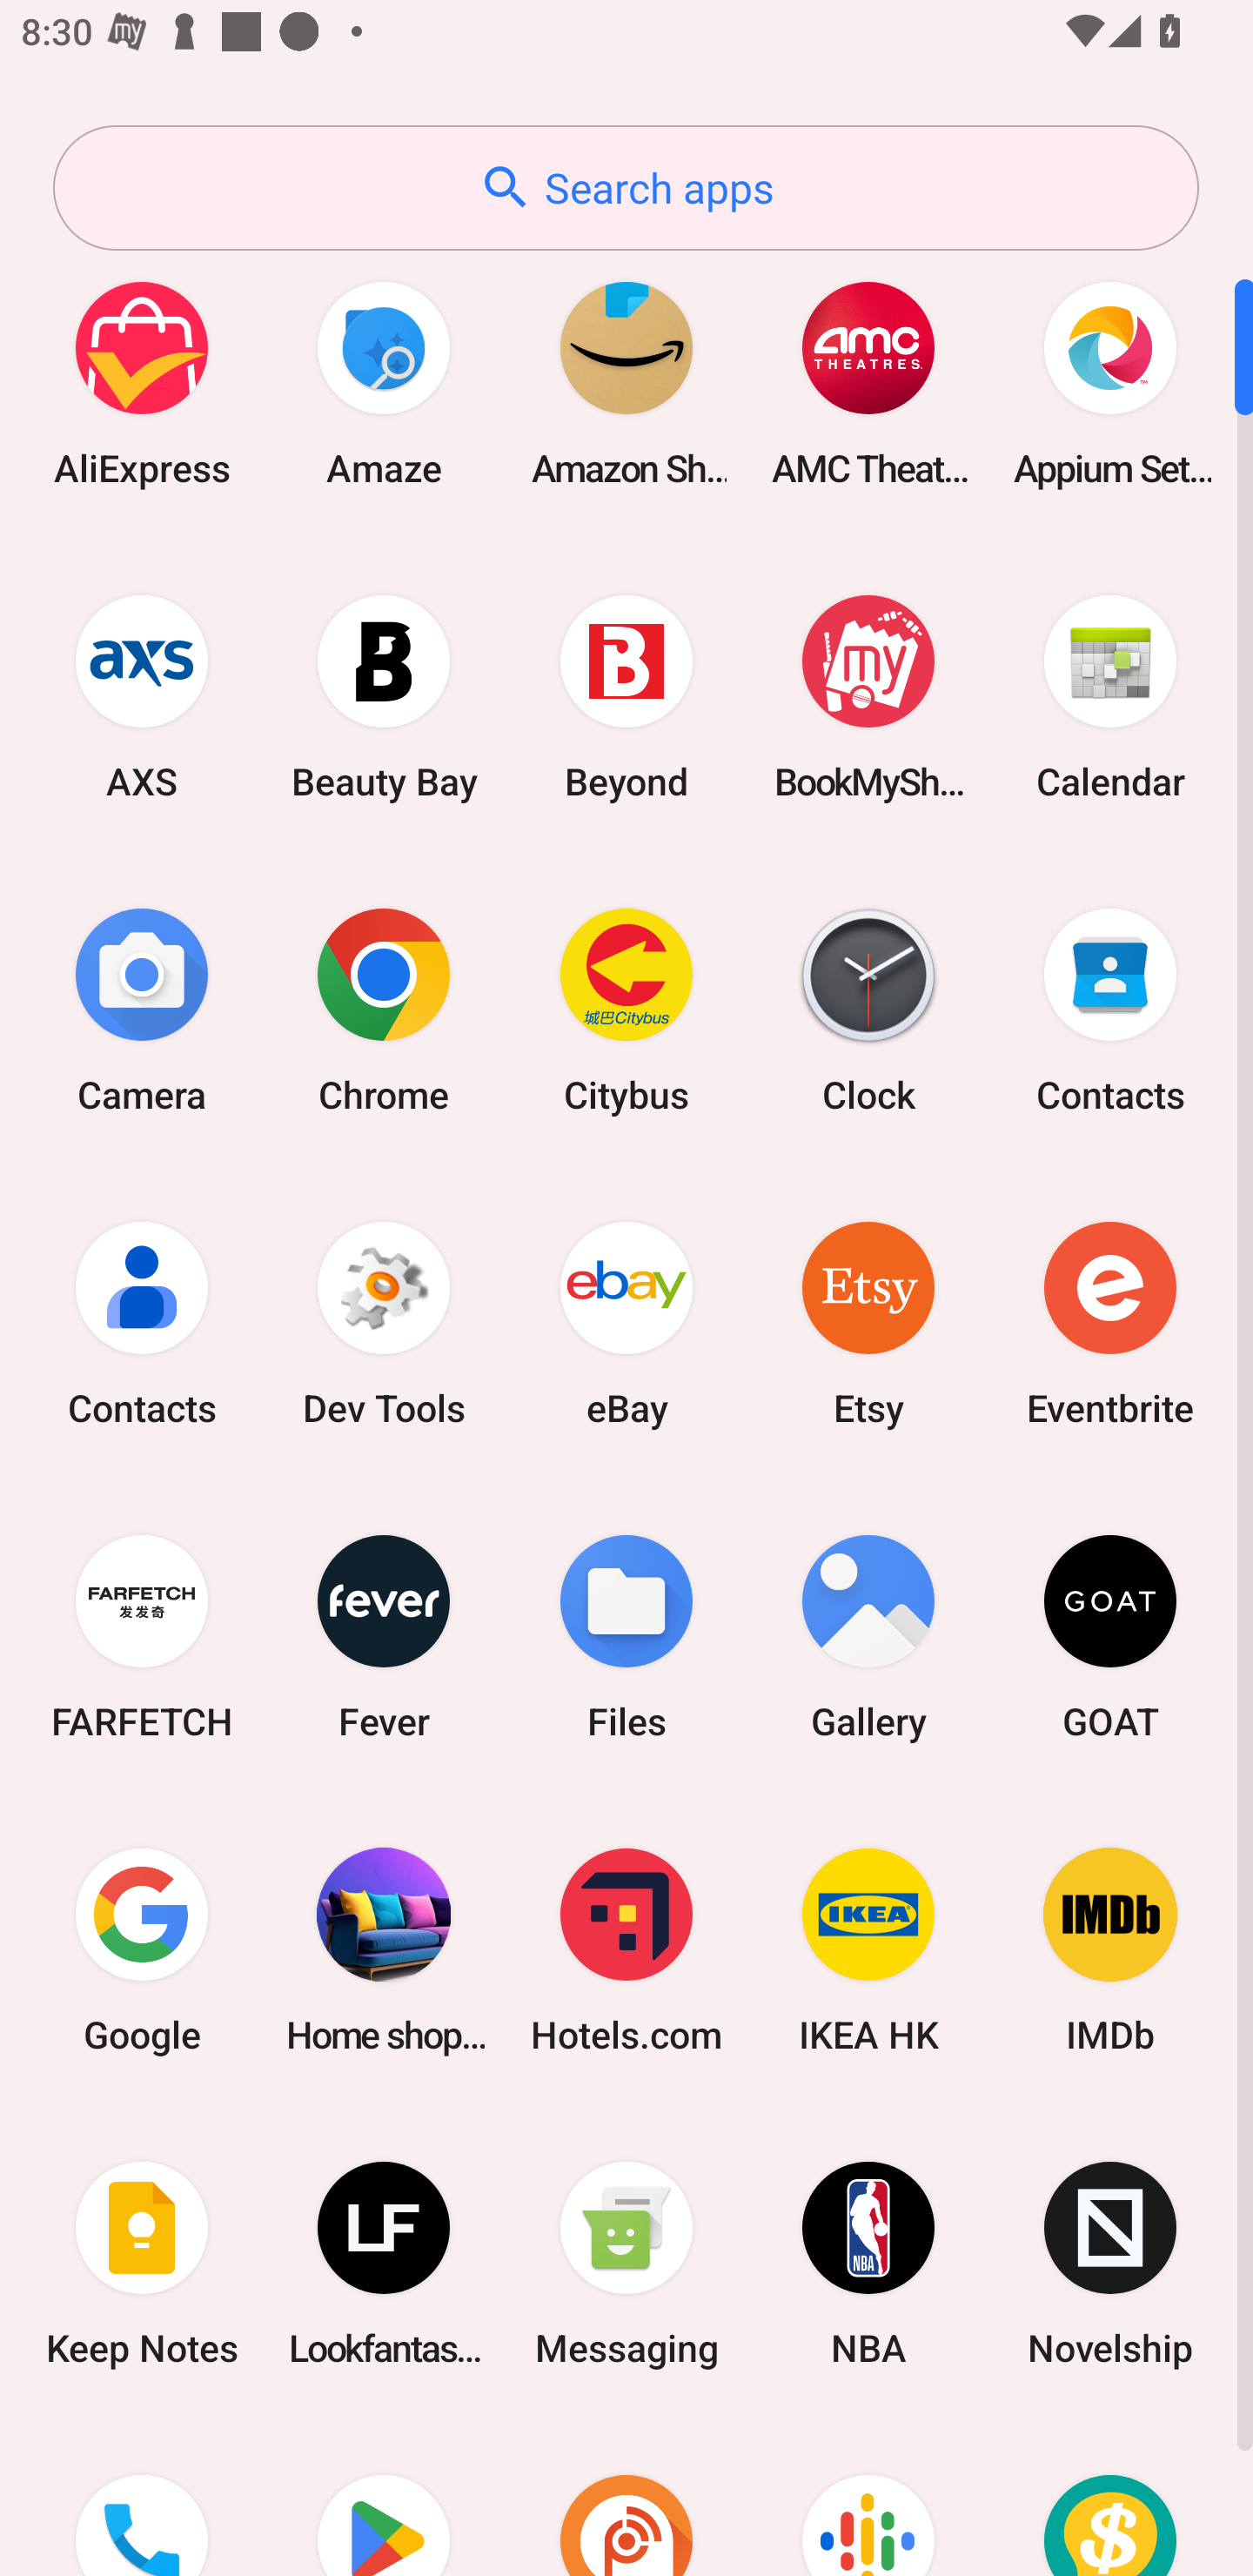  Describe the element at coordinates (868, 1636) in the screenshot. I see `Gallery` at that location.